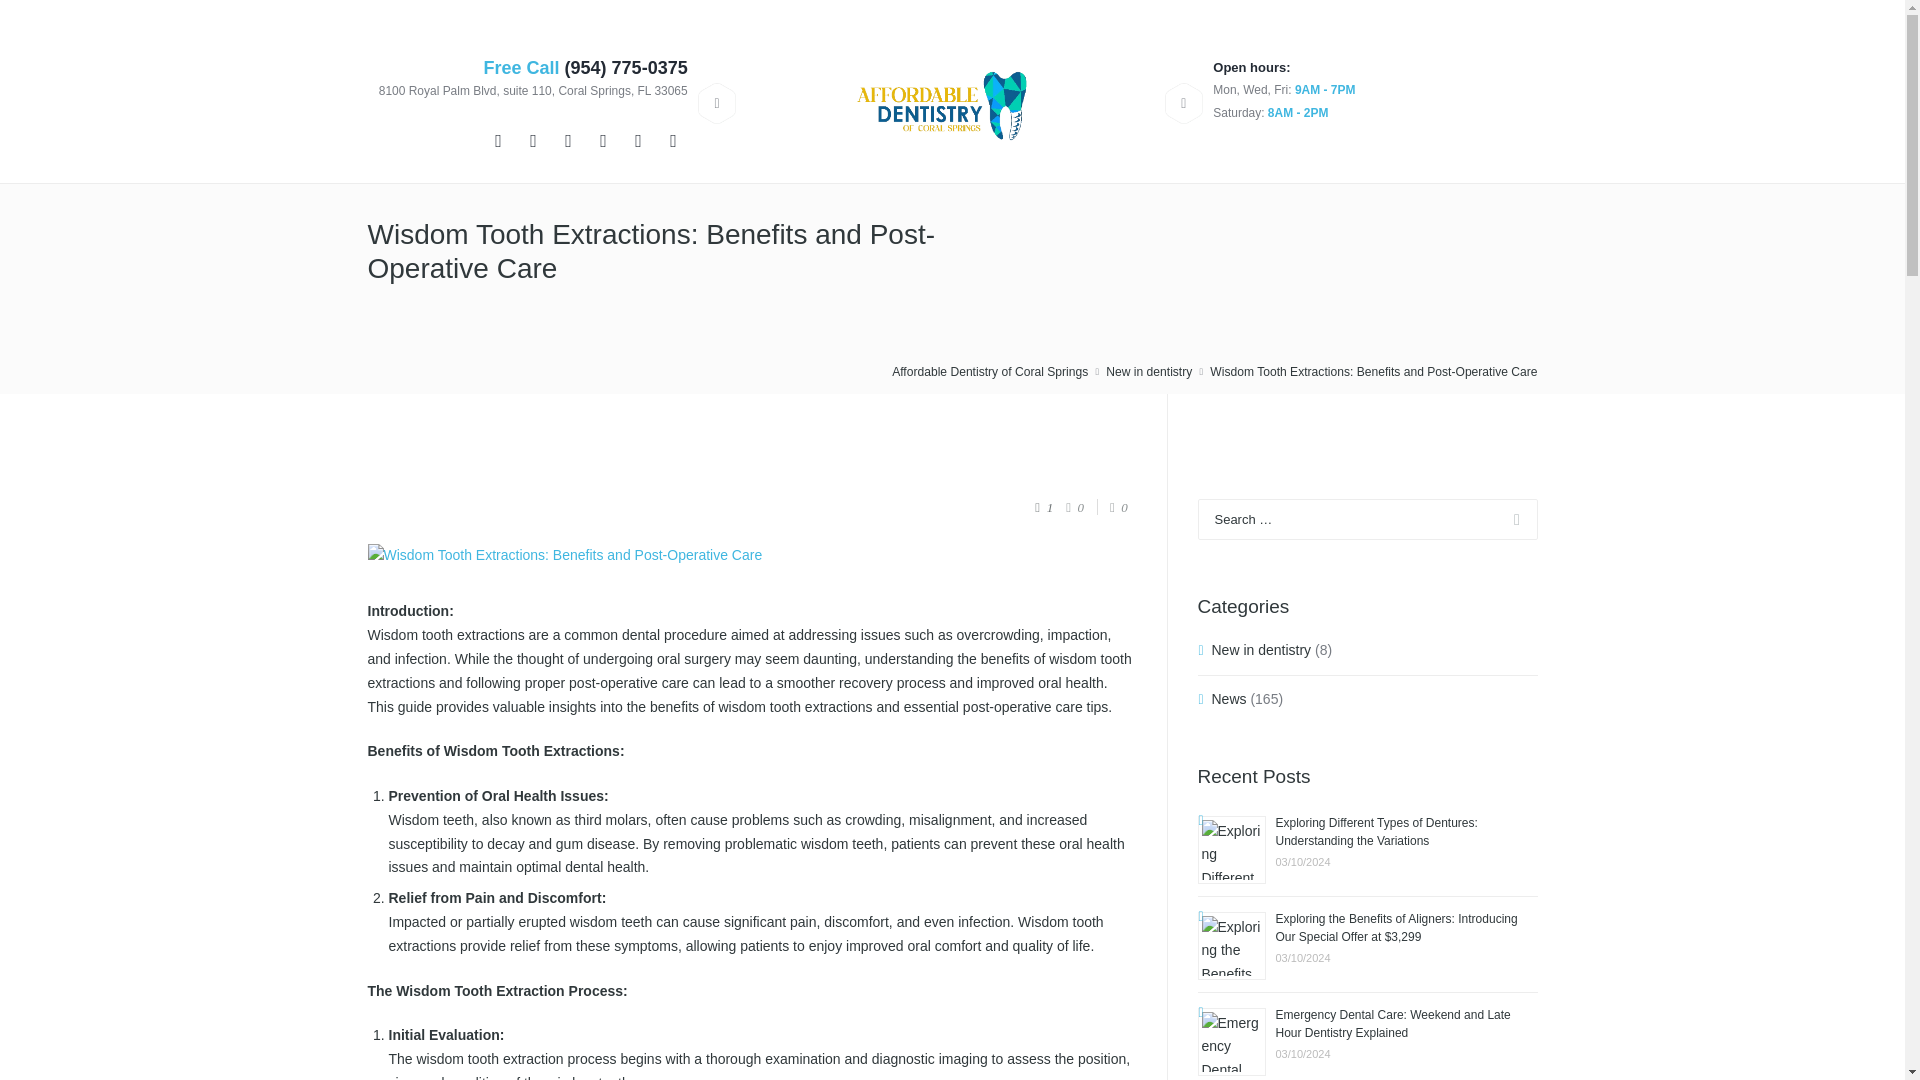  Describe the element at coordinates (1368, 519) in the screenshot. I see `Search for:` at that location.